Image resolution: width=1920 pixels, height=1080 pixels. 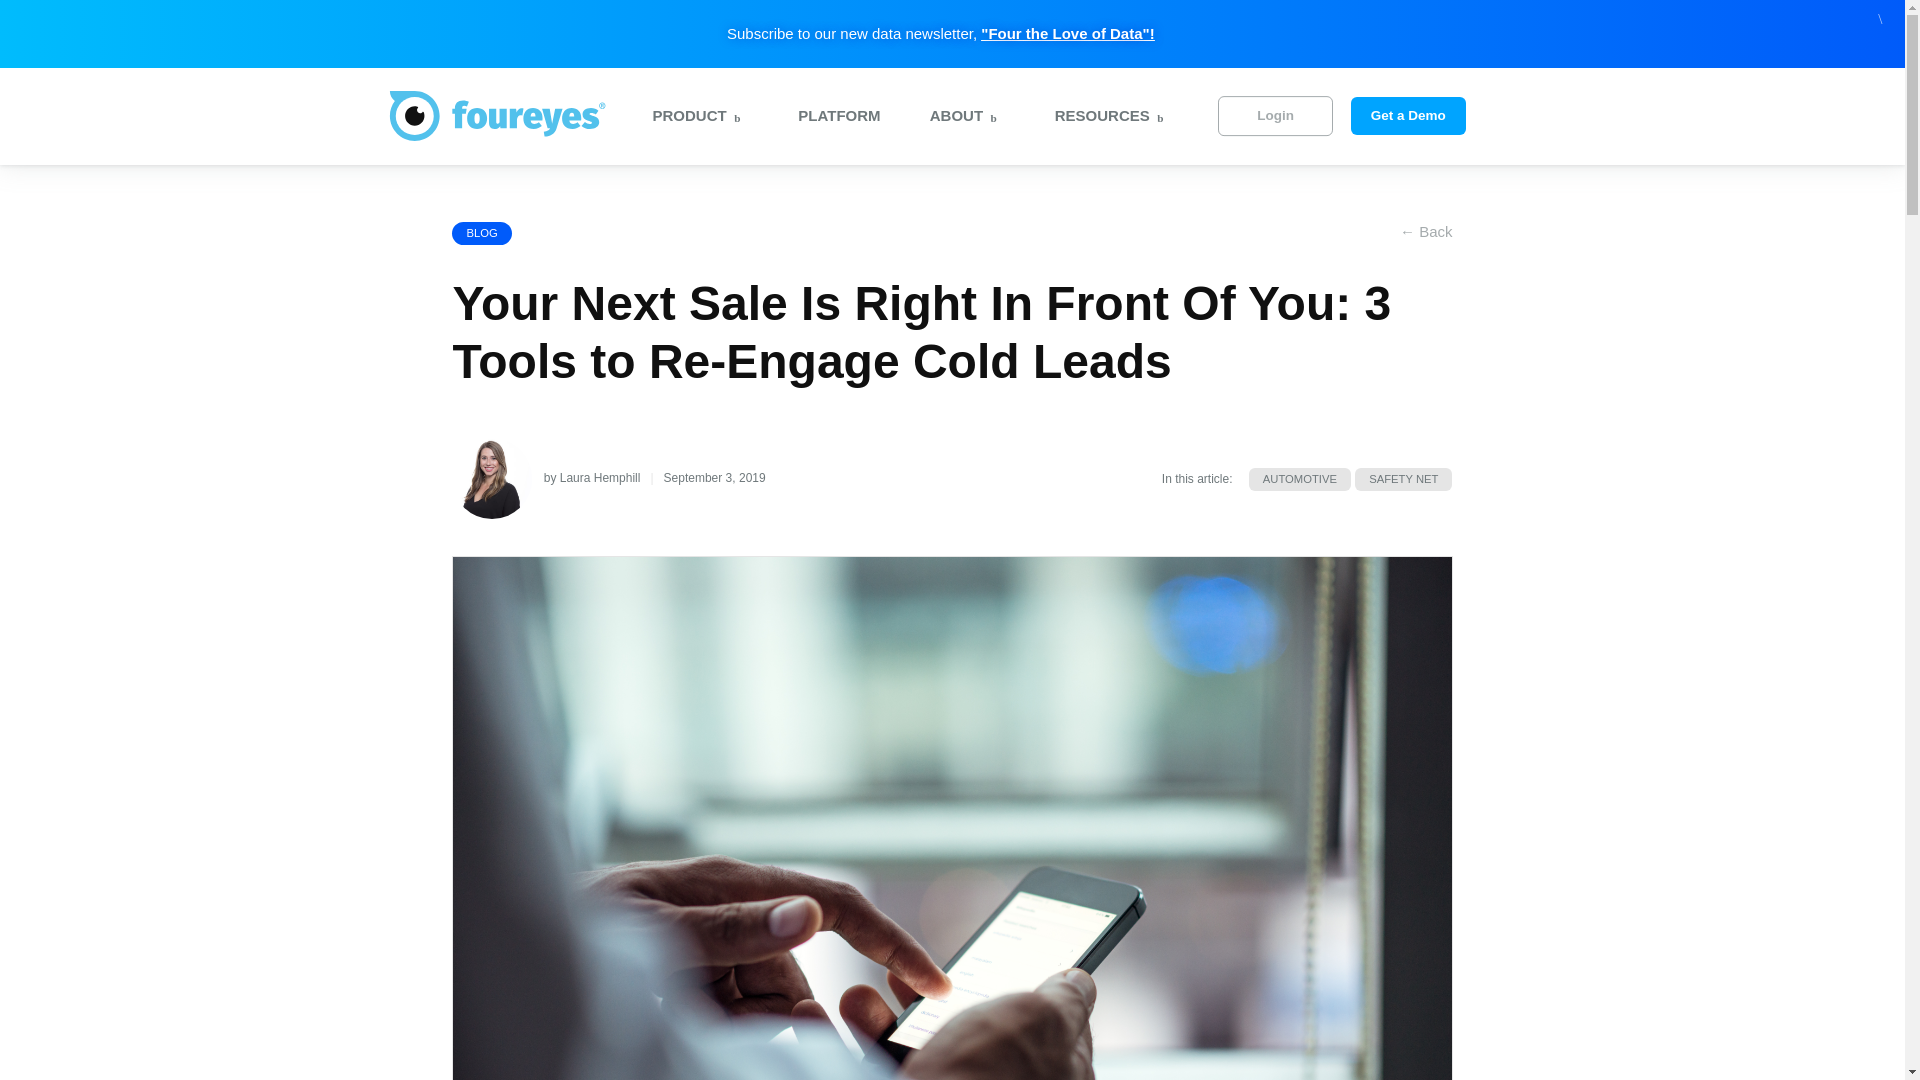 What do you see at coordinates (960, 128) in the screenshot?
I see `ABOUT` at bounding box center [960, 128].